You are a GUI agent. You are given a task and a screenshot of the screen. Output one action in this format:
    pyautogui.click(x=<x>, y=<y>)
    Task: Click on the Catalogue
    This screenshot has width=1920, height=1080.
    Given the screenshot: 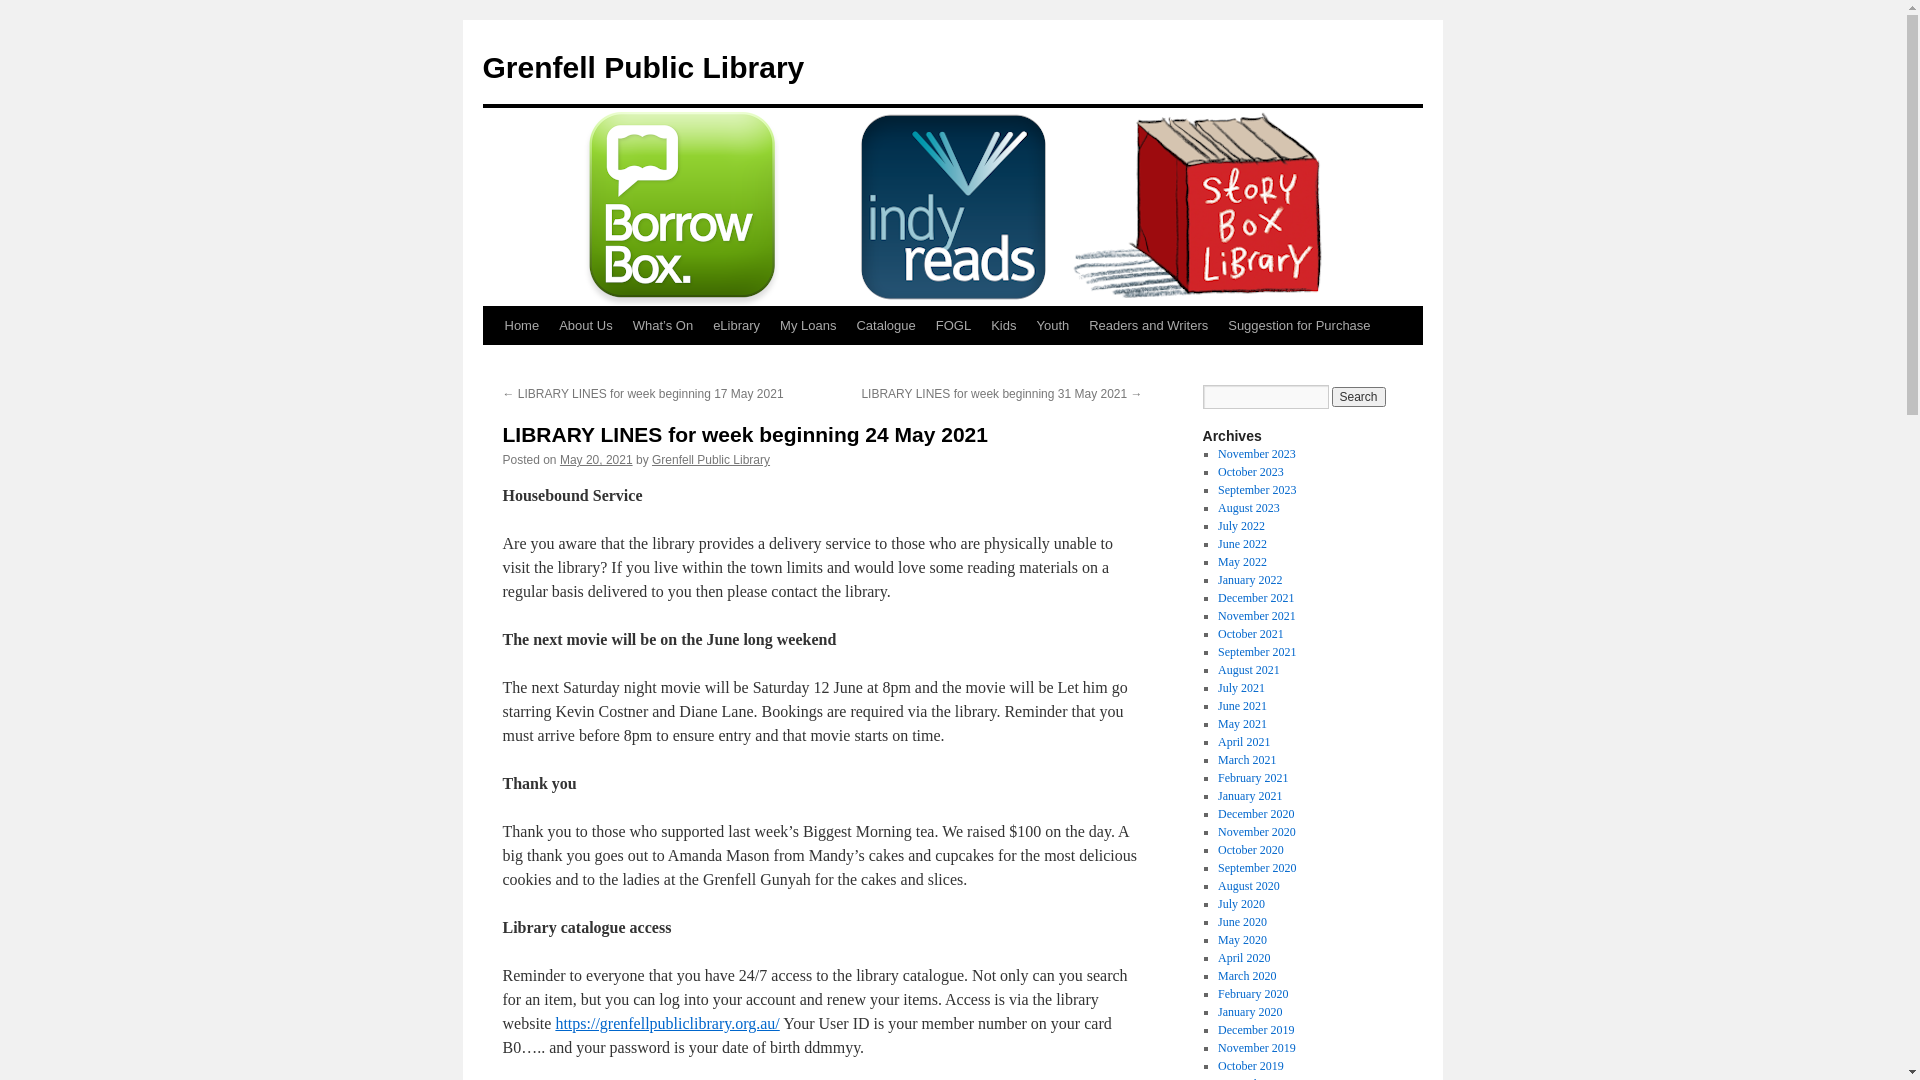 What is the action you would take?
    pyautogui.click(x=886, y=326)
    